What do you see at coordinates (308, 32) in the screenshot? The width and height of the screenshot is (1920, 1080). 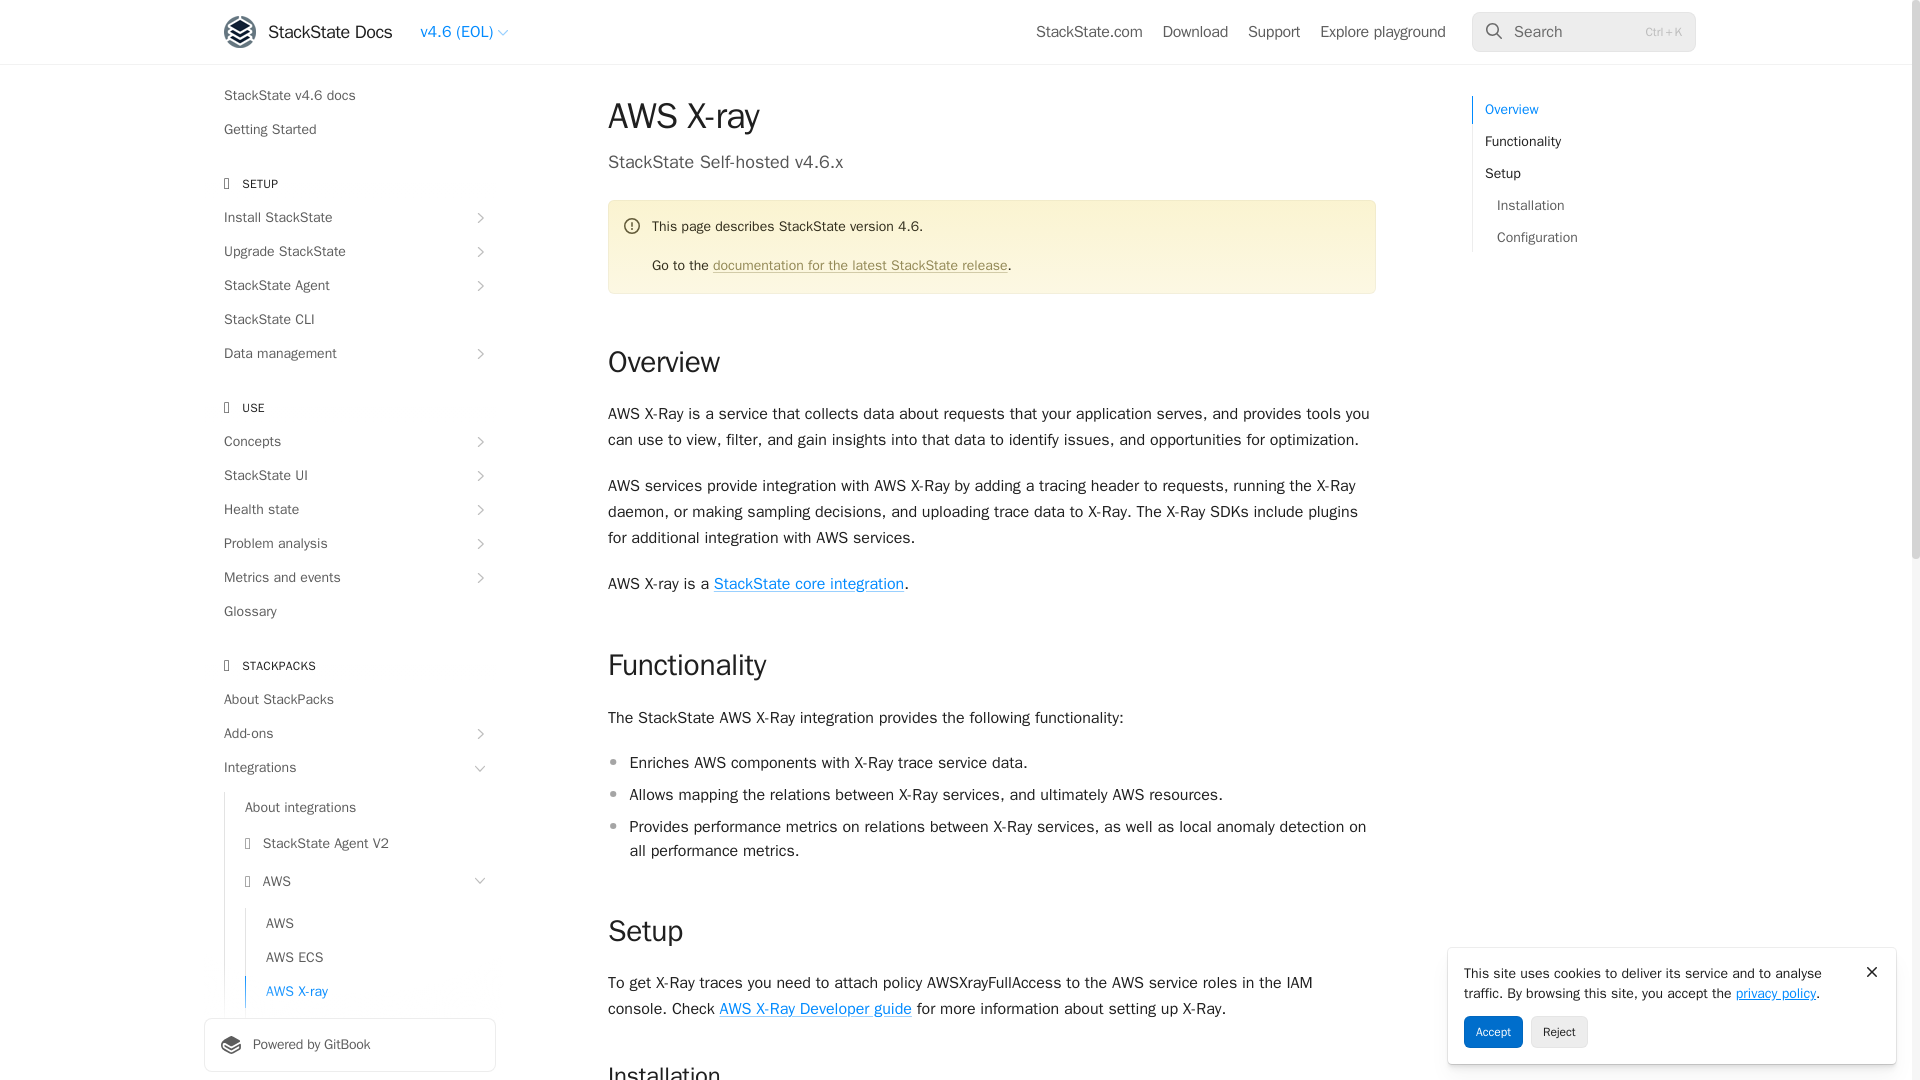 I see `StackState Docs` at bounding box center [308, 32].